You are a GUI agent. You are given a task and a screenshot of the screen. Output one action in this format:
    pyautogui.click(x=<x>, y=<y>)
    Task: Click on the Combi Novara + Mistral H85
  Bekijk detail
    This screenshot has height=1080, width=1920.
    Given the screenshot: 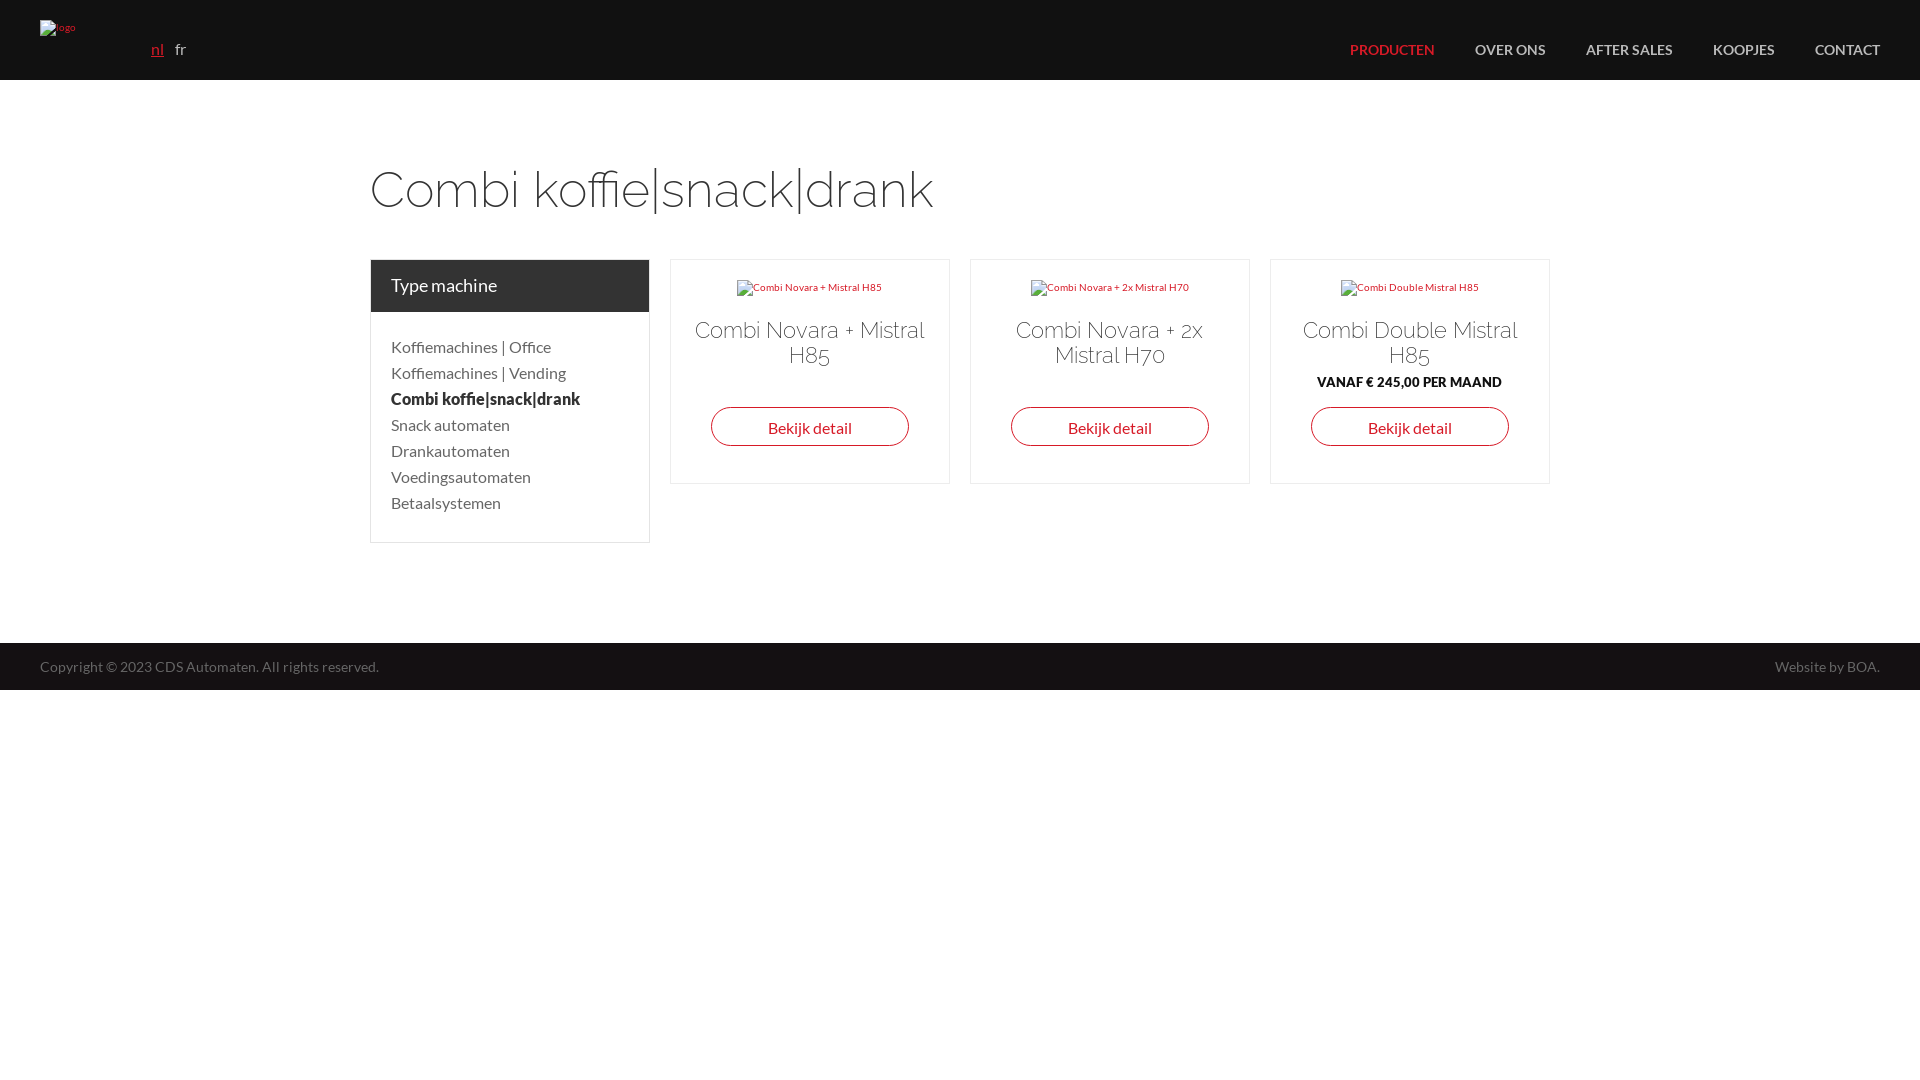 What is the action you would take?
    pyautogui.click(x=810, y=370)
    